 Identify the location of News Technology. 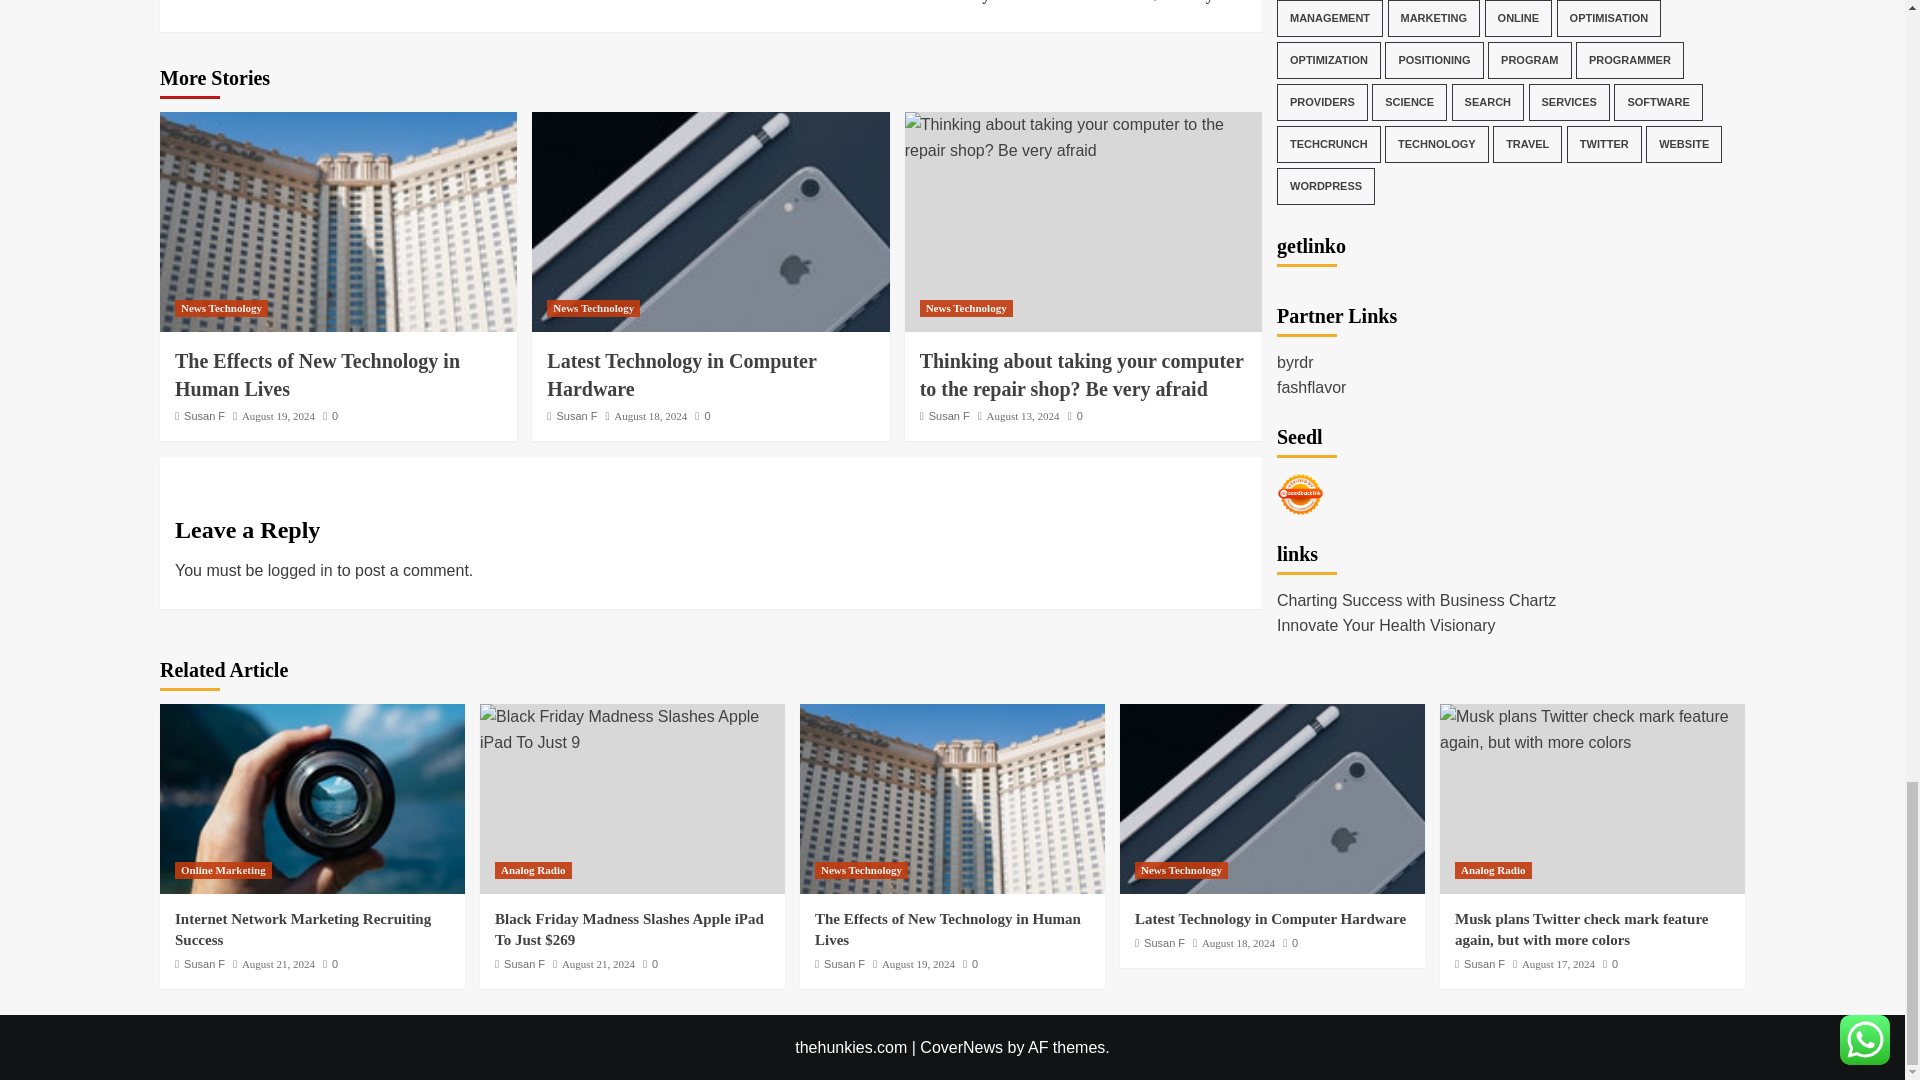
(221, 308).